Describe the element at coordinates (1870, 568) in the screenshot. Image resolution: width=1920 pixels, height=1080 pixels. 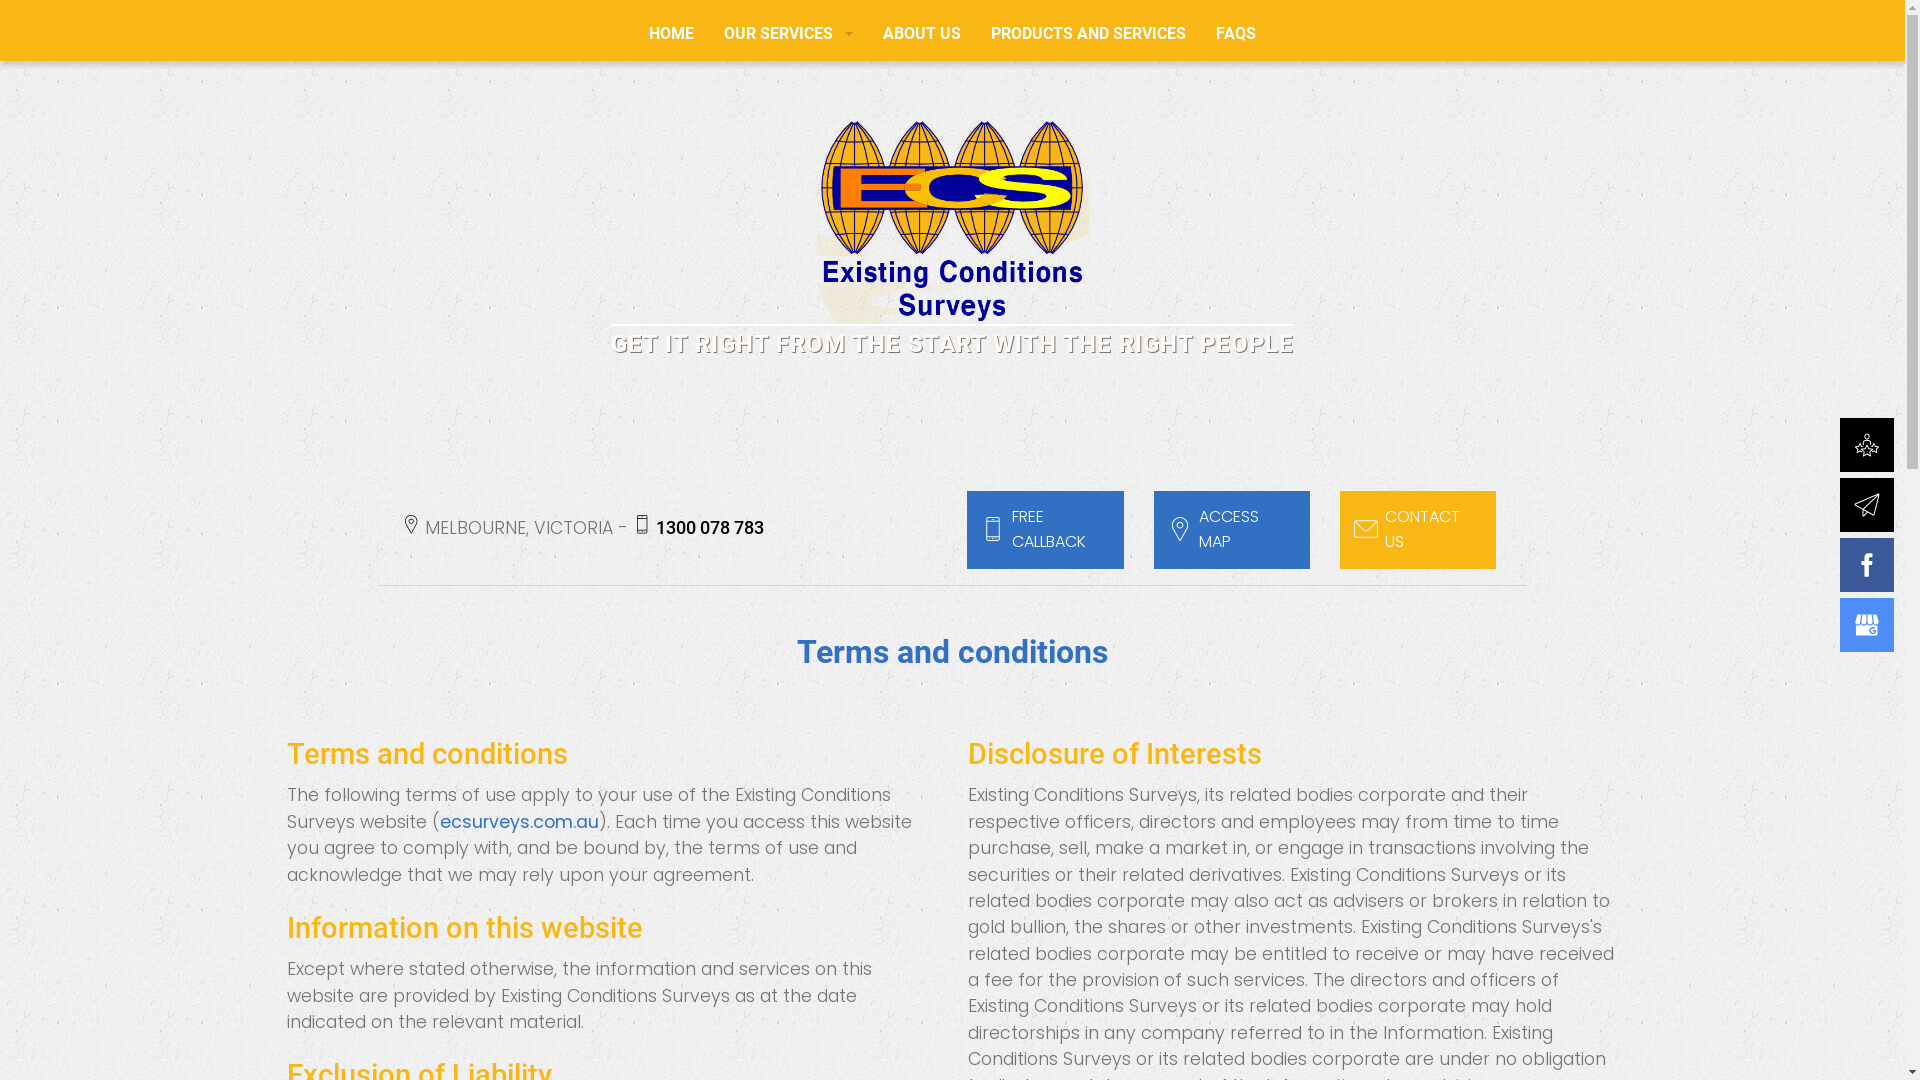
I see `Facebook` at that location.